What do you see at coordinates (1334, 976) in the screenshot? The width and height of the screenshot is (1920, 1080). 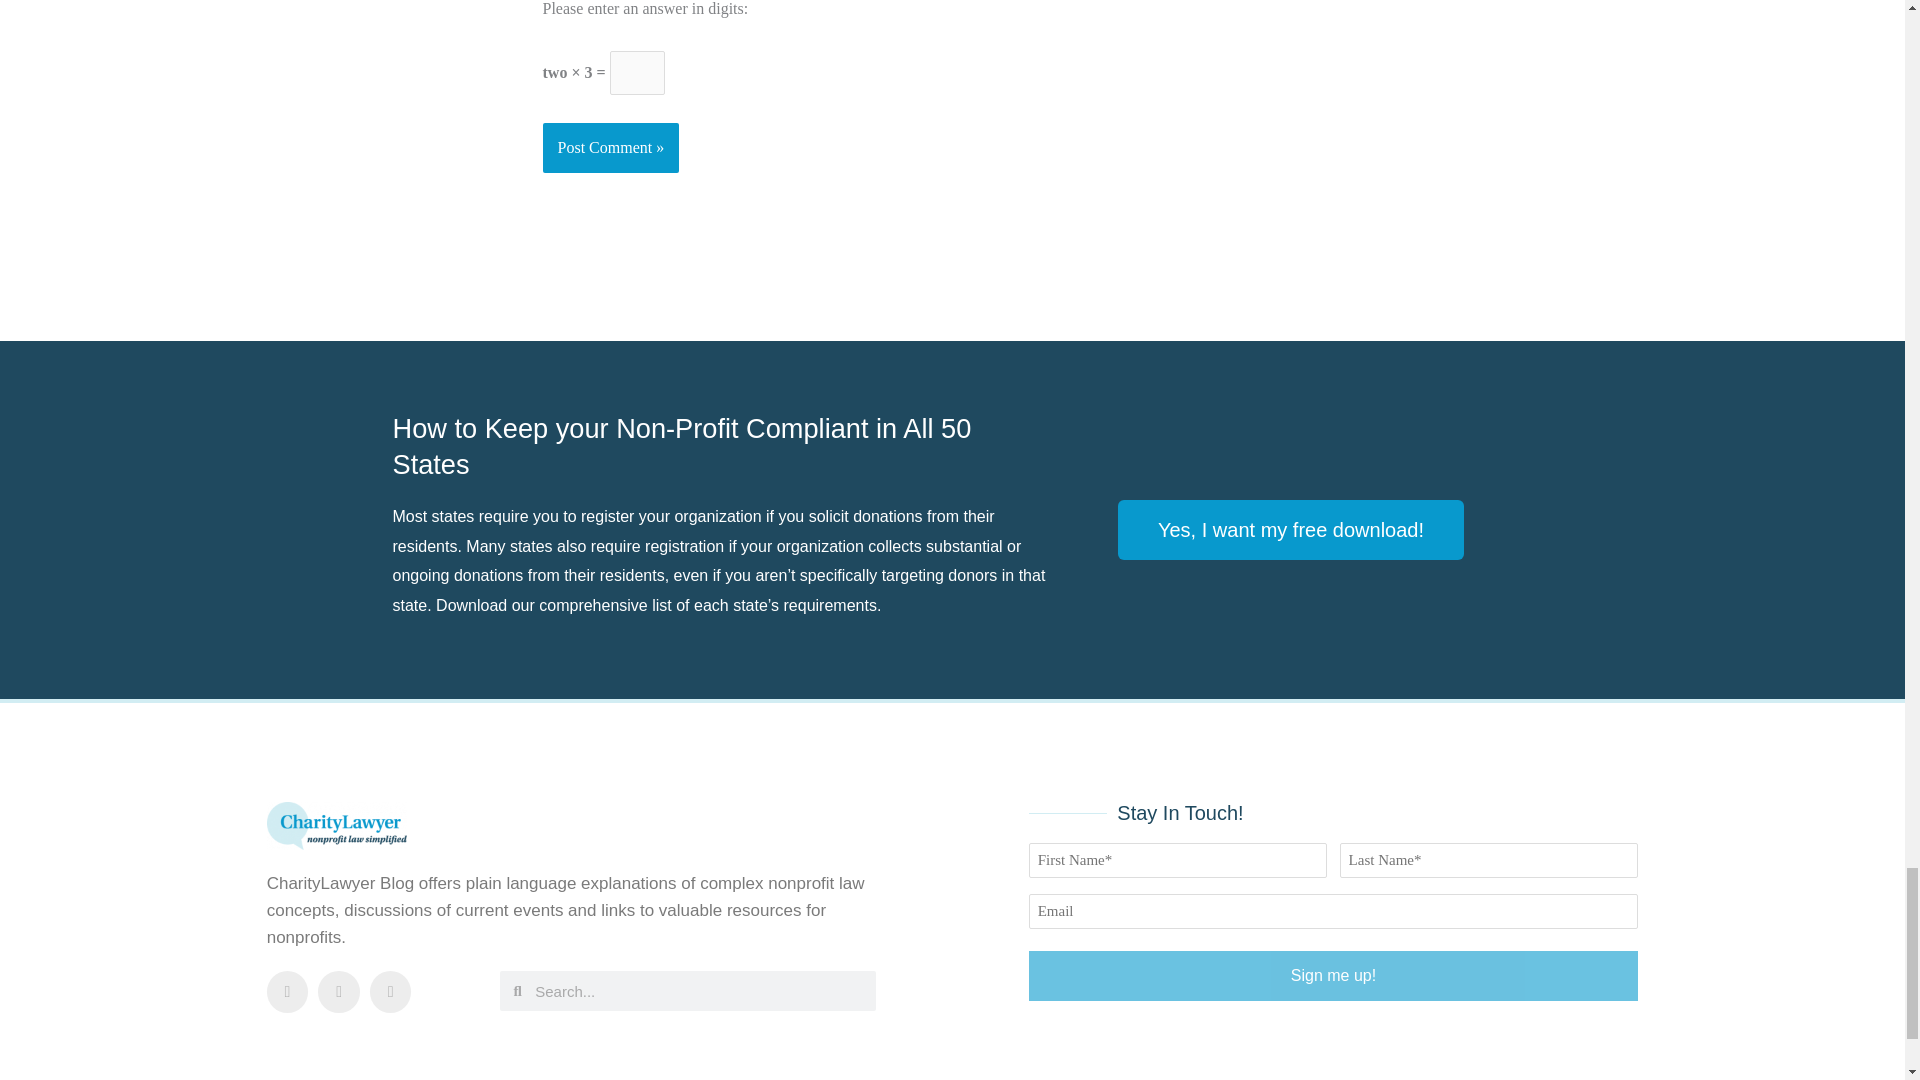 I see `Sign me up!` at bounding box center [1334, 976].